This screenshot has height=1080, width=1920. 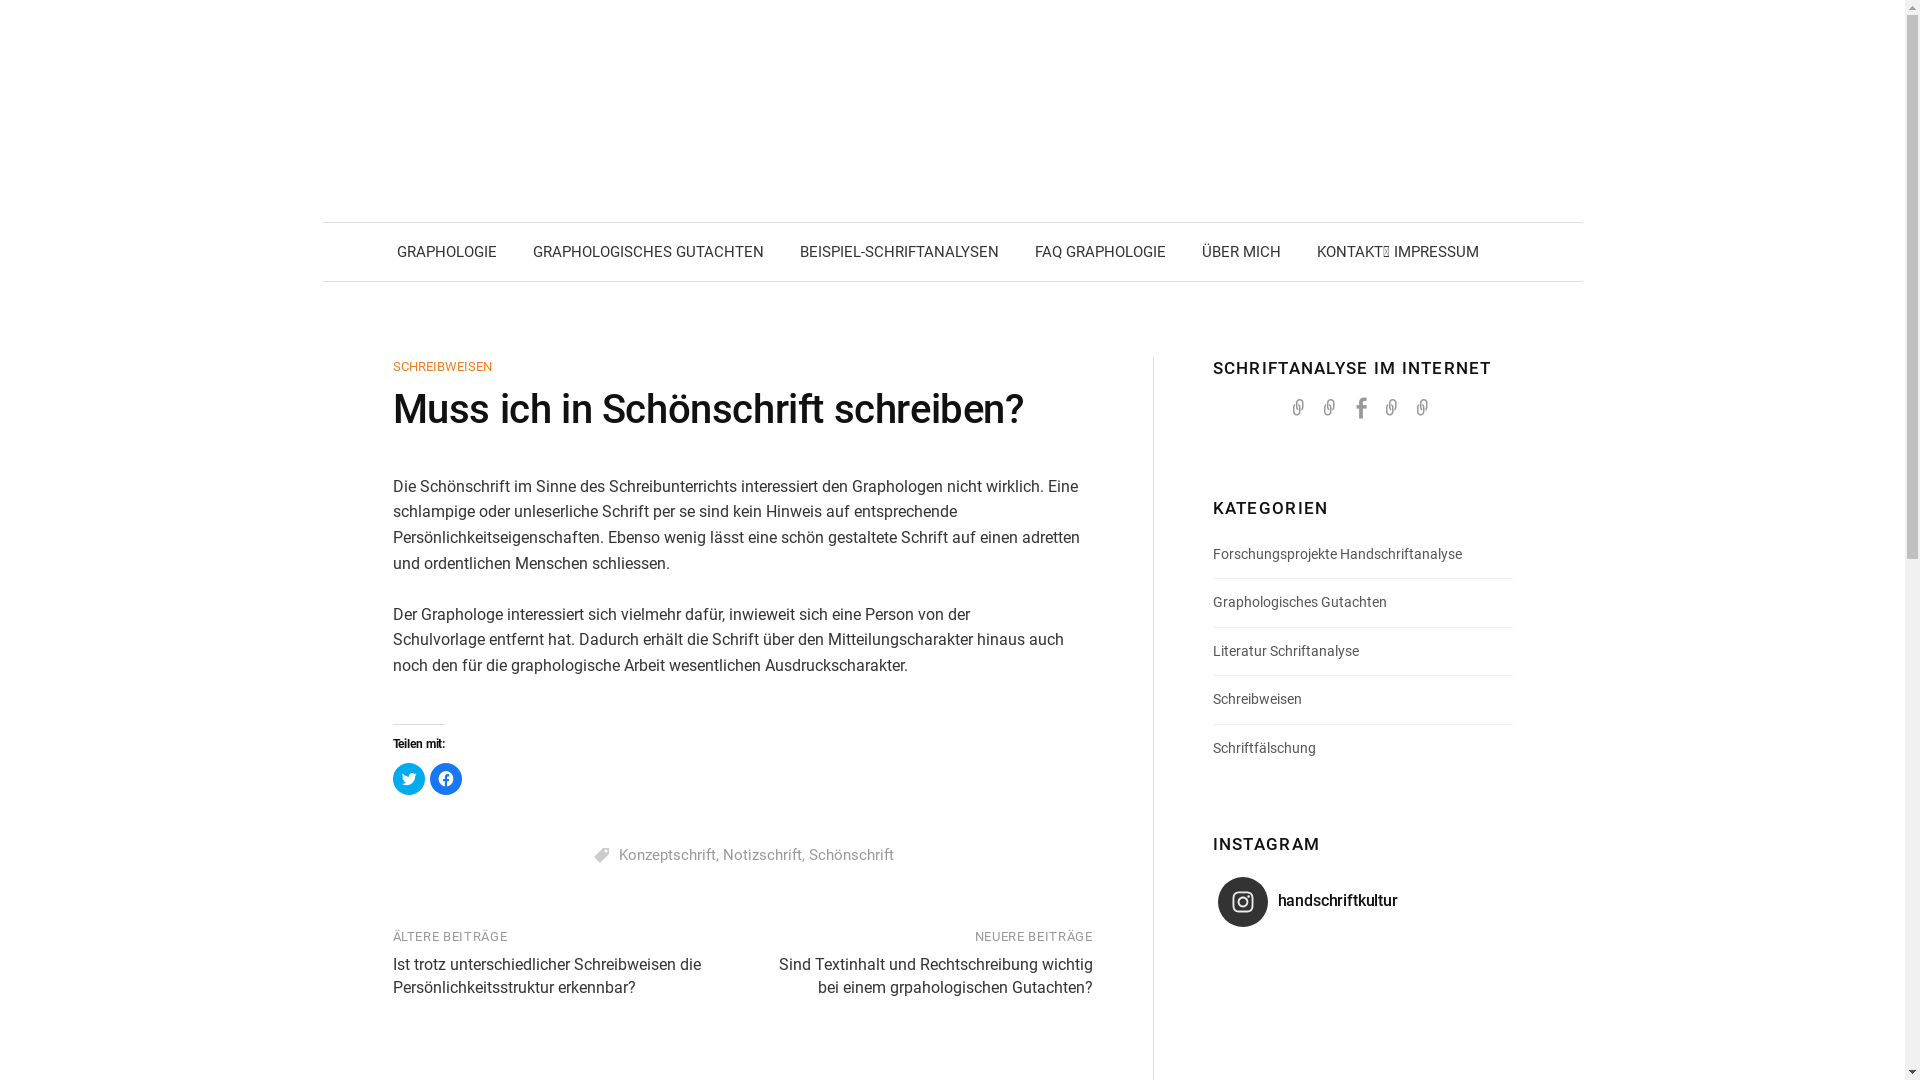 I want to click on Graphologisches Gutachten, so click(x=1300, y=602).